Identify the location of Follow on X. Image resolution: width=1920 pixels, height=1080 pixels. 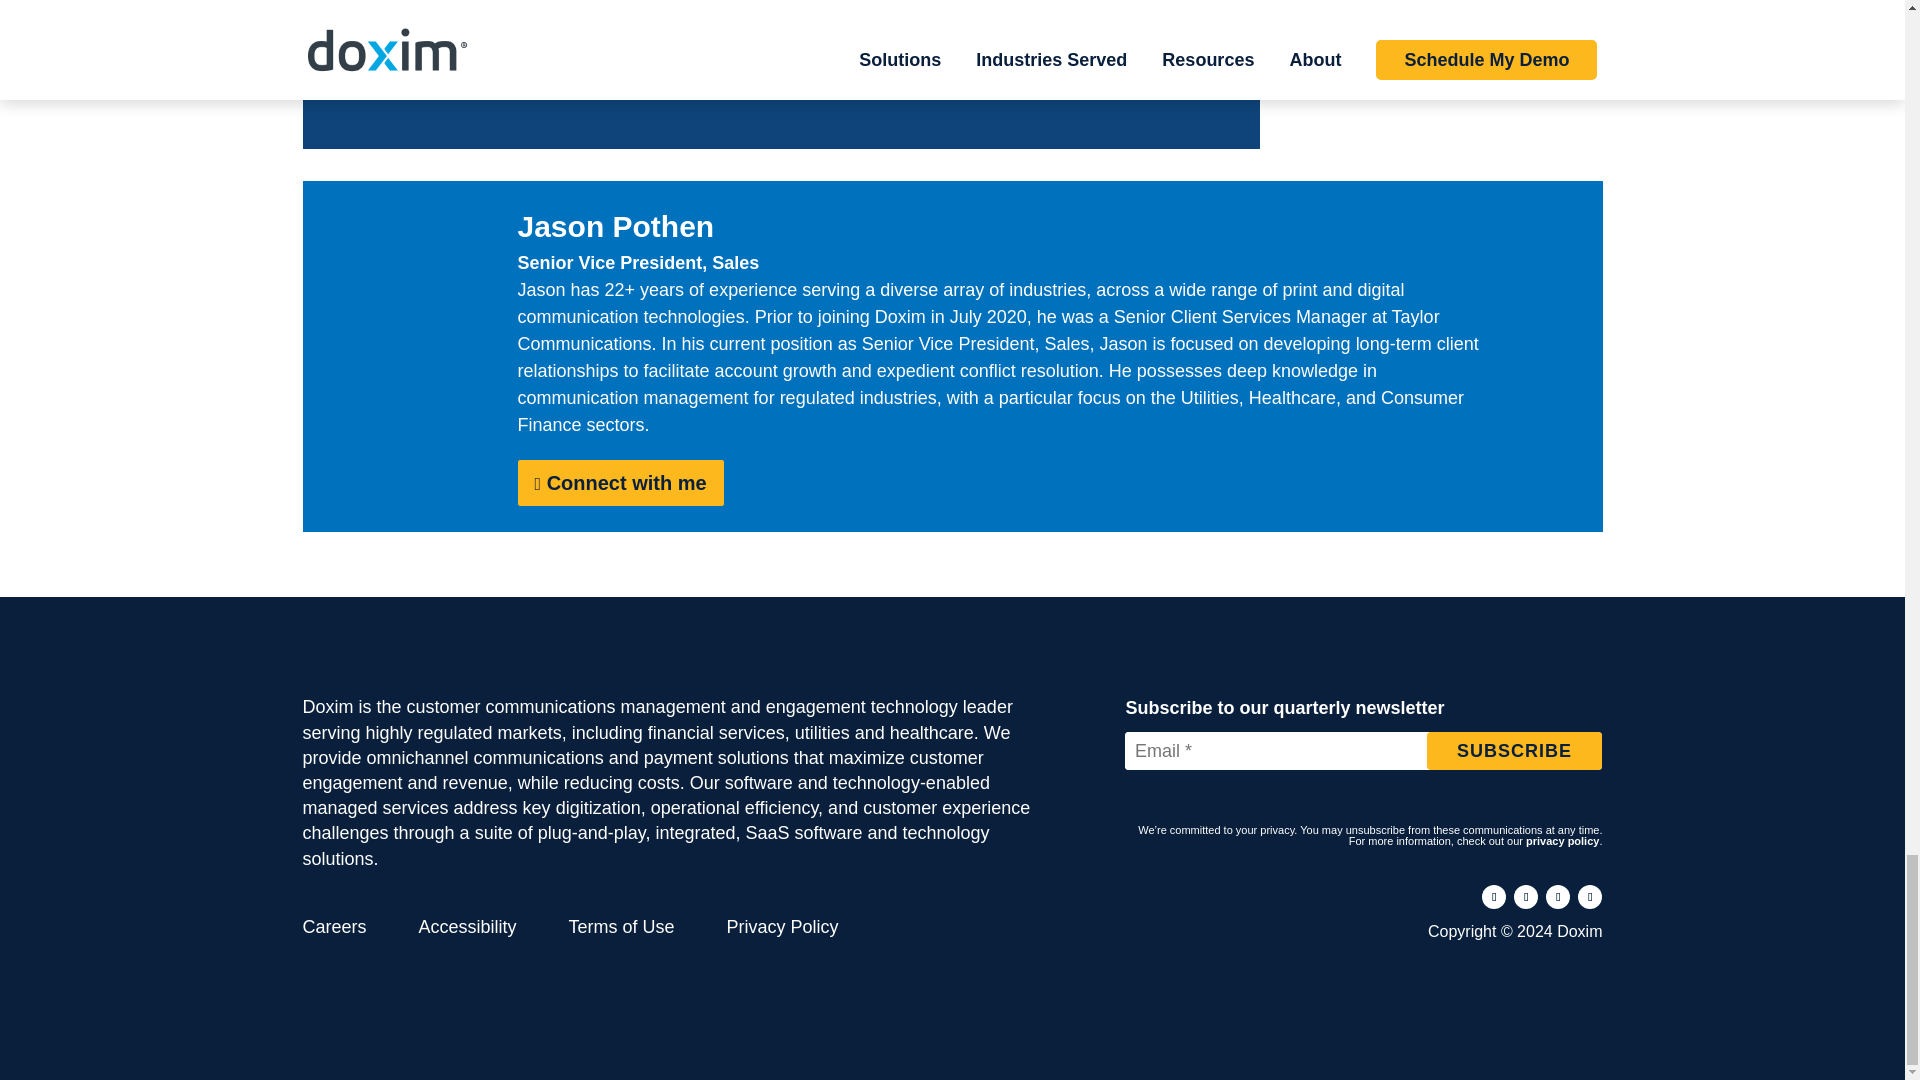
(1558, 896).